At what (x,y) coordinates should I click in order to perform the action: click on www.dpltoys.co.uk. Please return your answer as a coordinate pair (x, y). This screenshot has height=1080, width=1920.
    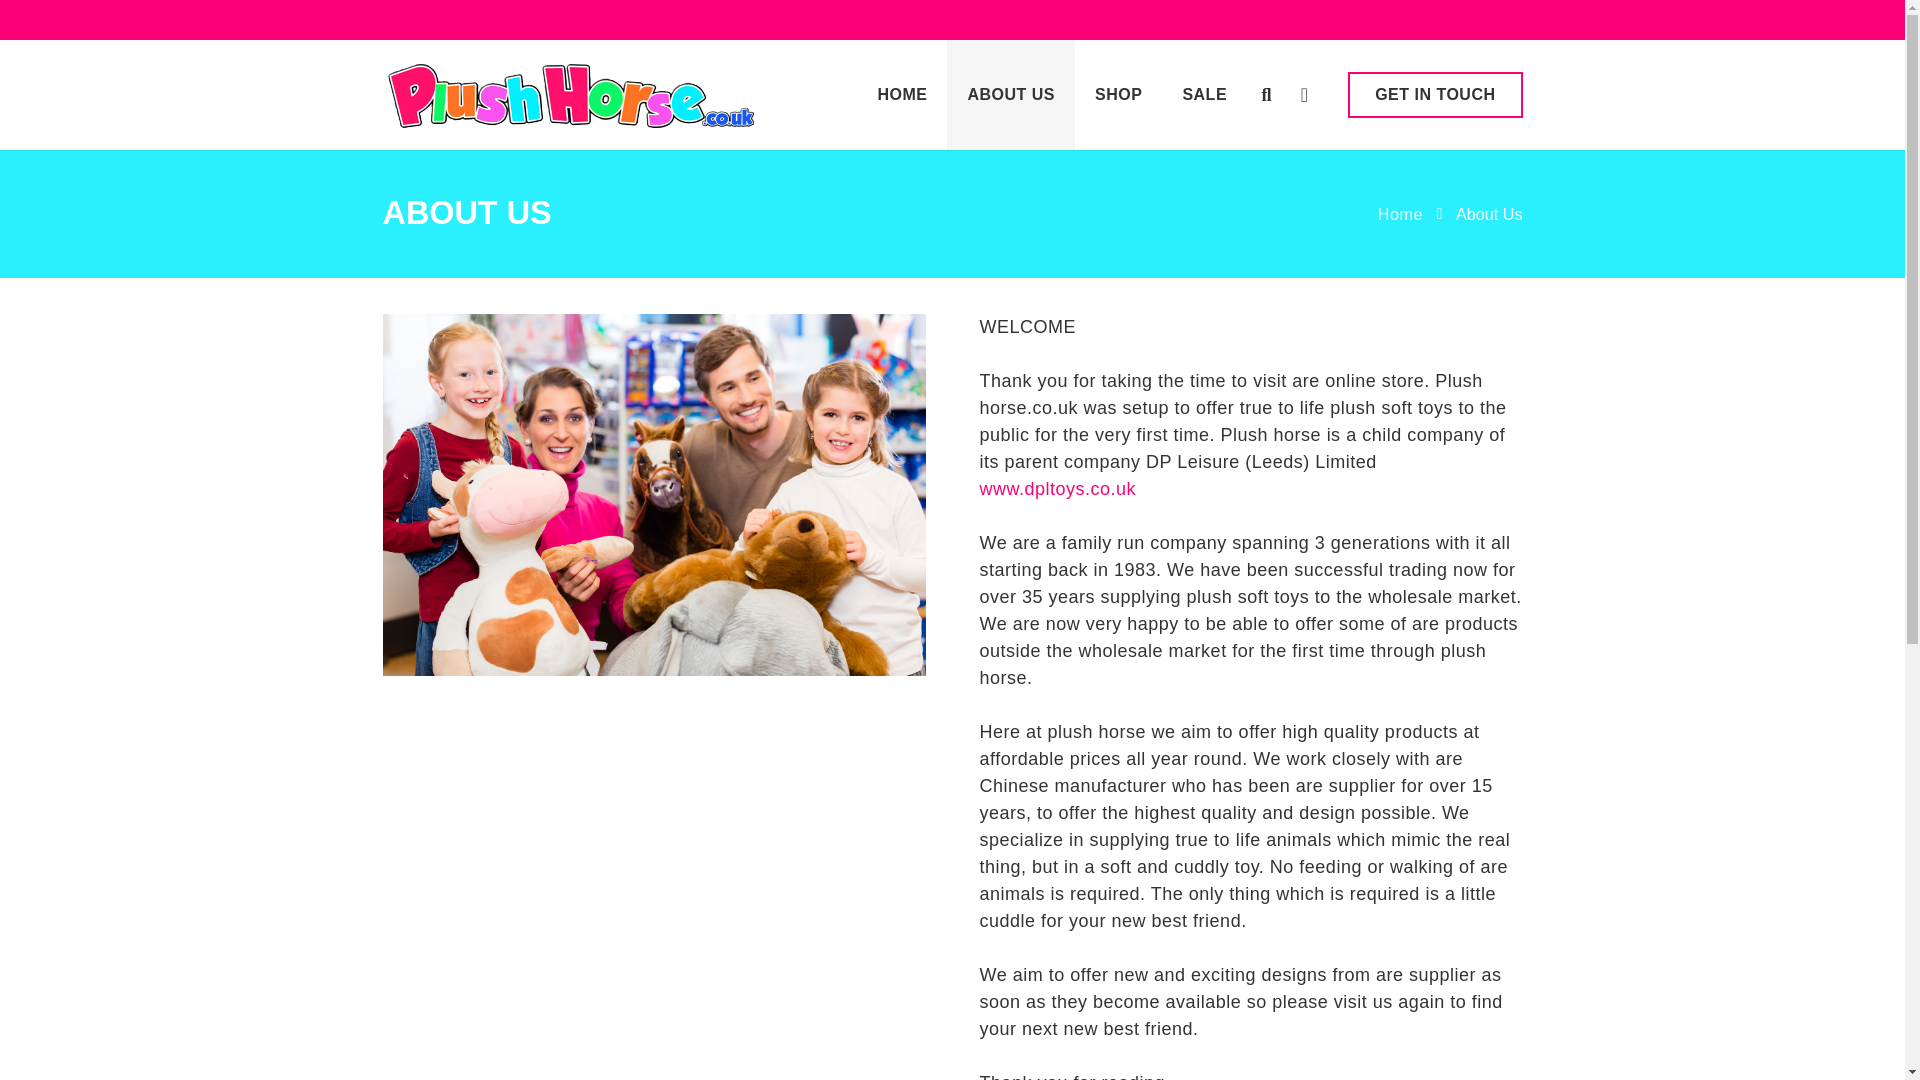
    Looking at the image, I should click on (1058, 488).